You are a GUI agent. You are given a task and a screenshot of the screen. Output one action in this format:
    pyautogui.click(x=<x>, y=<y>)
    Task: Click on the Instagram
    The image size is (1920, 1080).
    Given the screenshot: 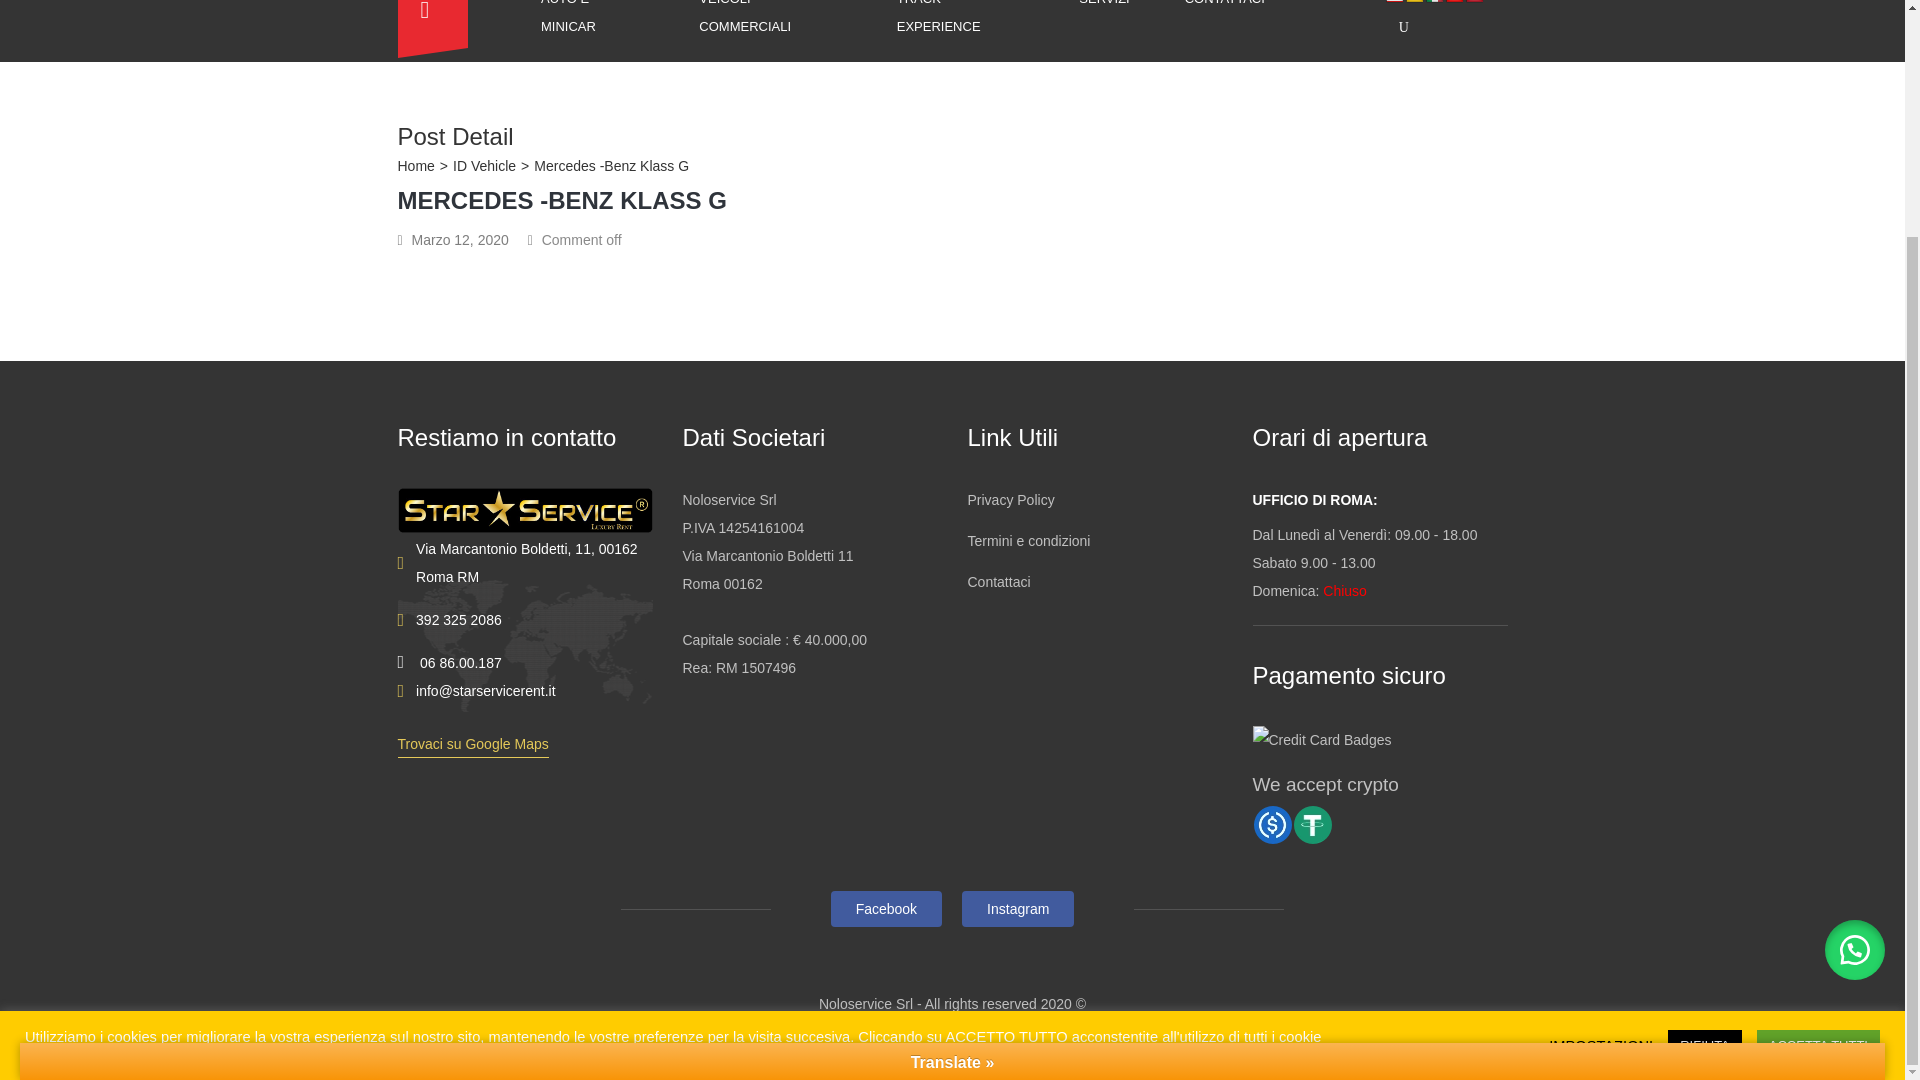 What is the action you would take?
    pyautogui.click(x=1017, y=908)
    